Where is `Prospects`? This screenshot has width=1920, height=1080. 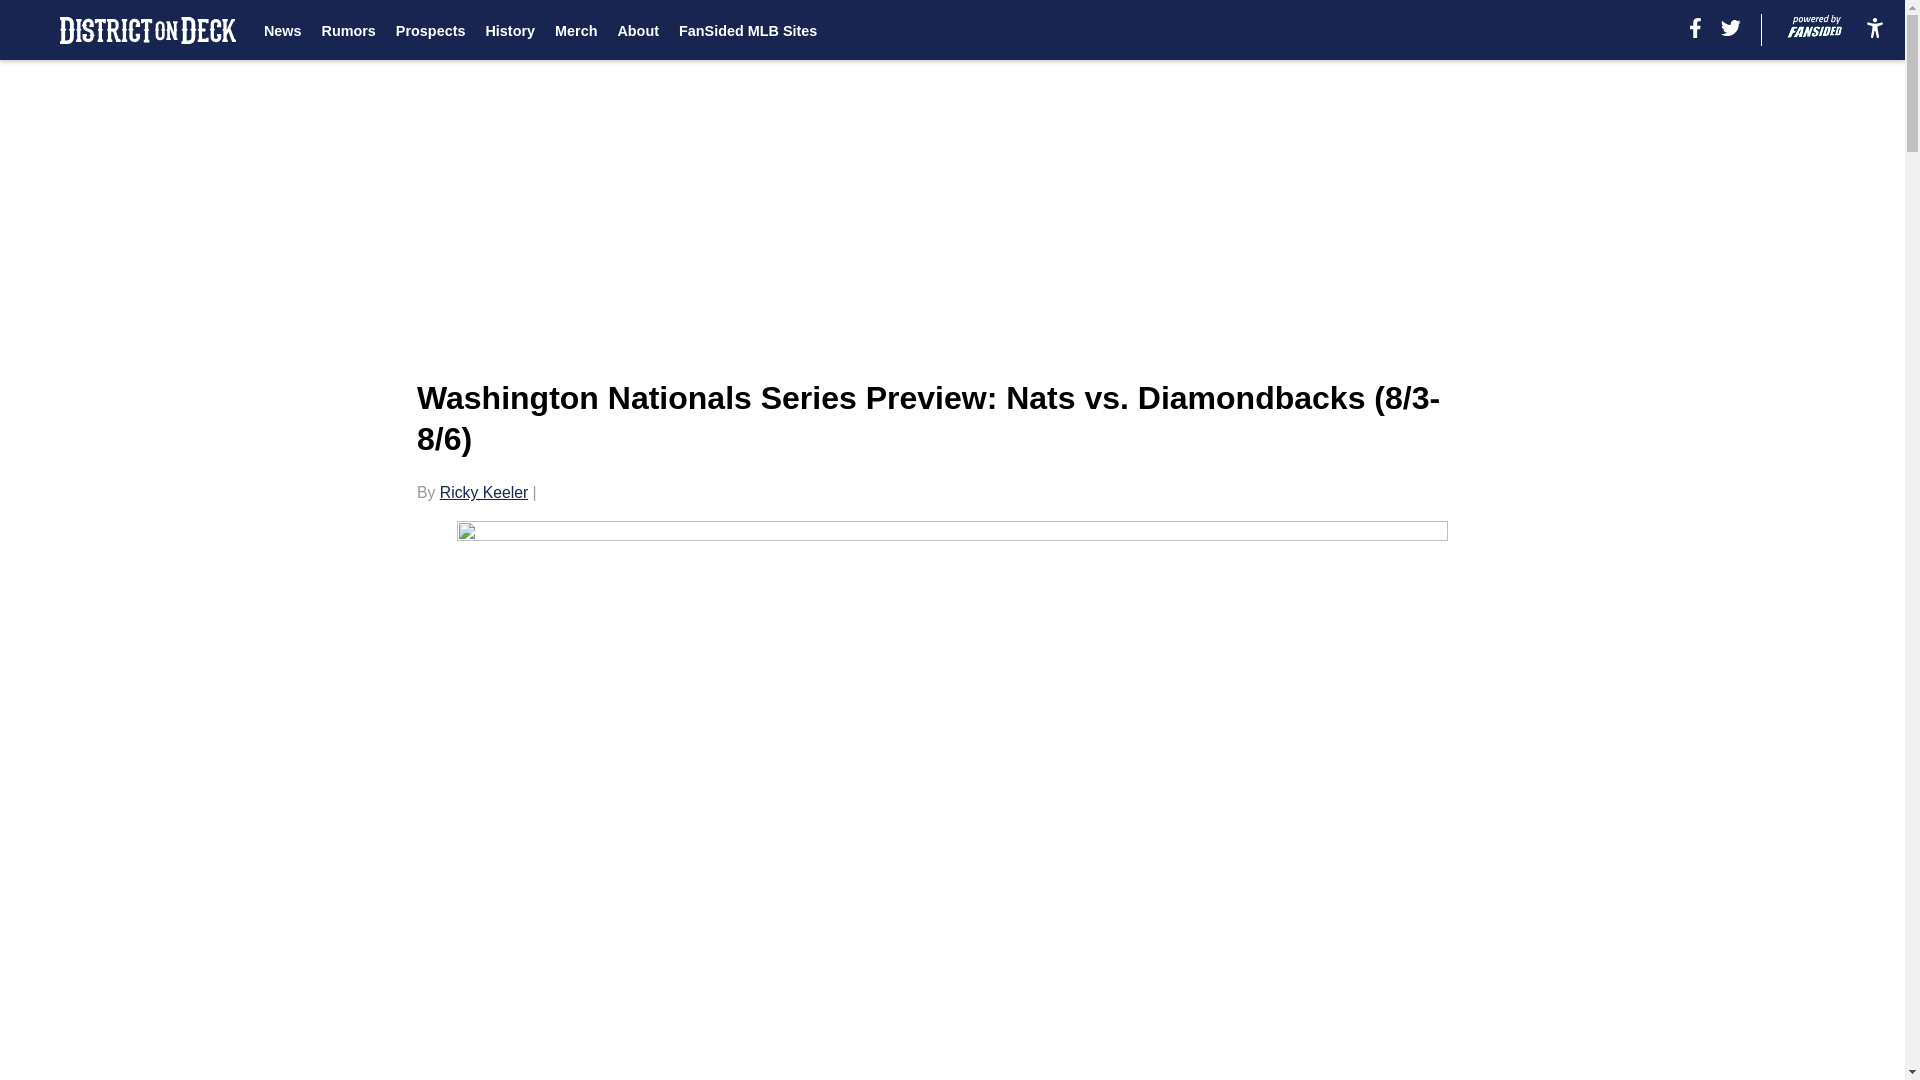
Prospects is located at coordinates (430, 30).